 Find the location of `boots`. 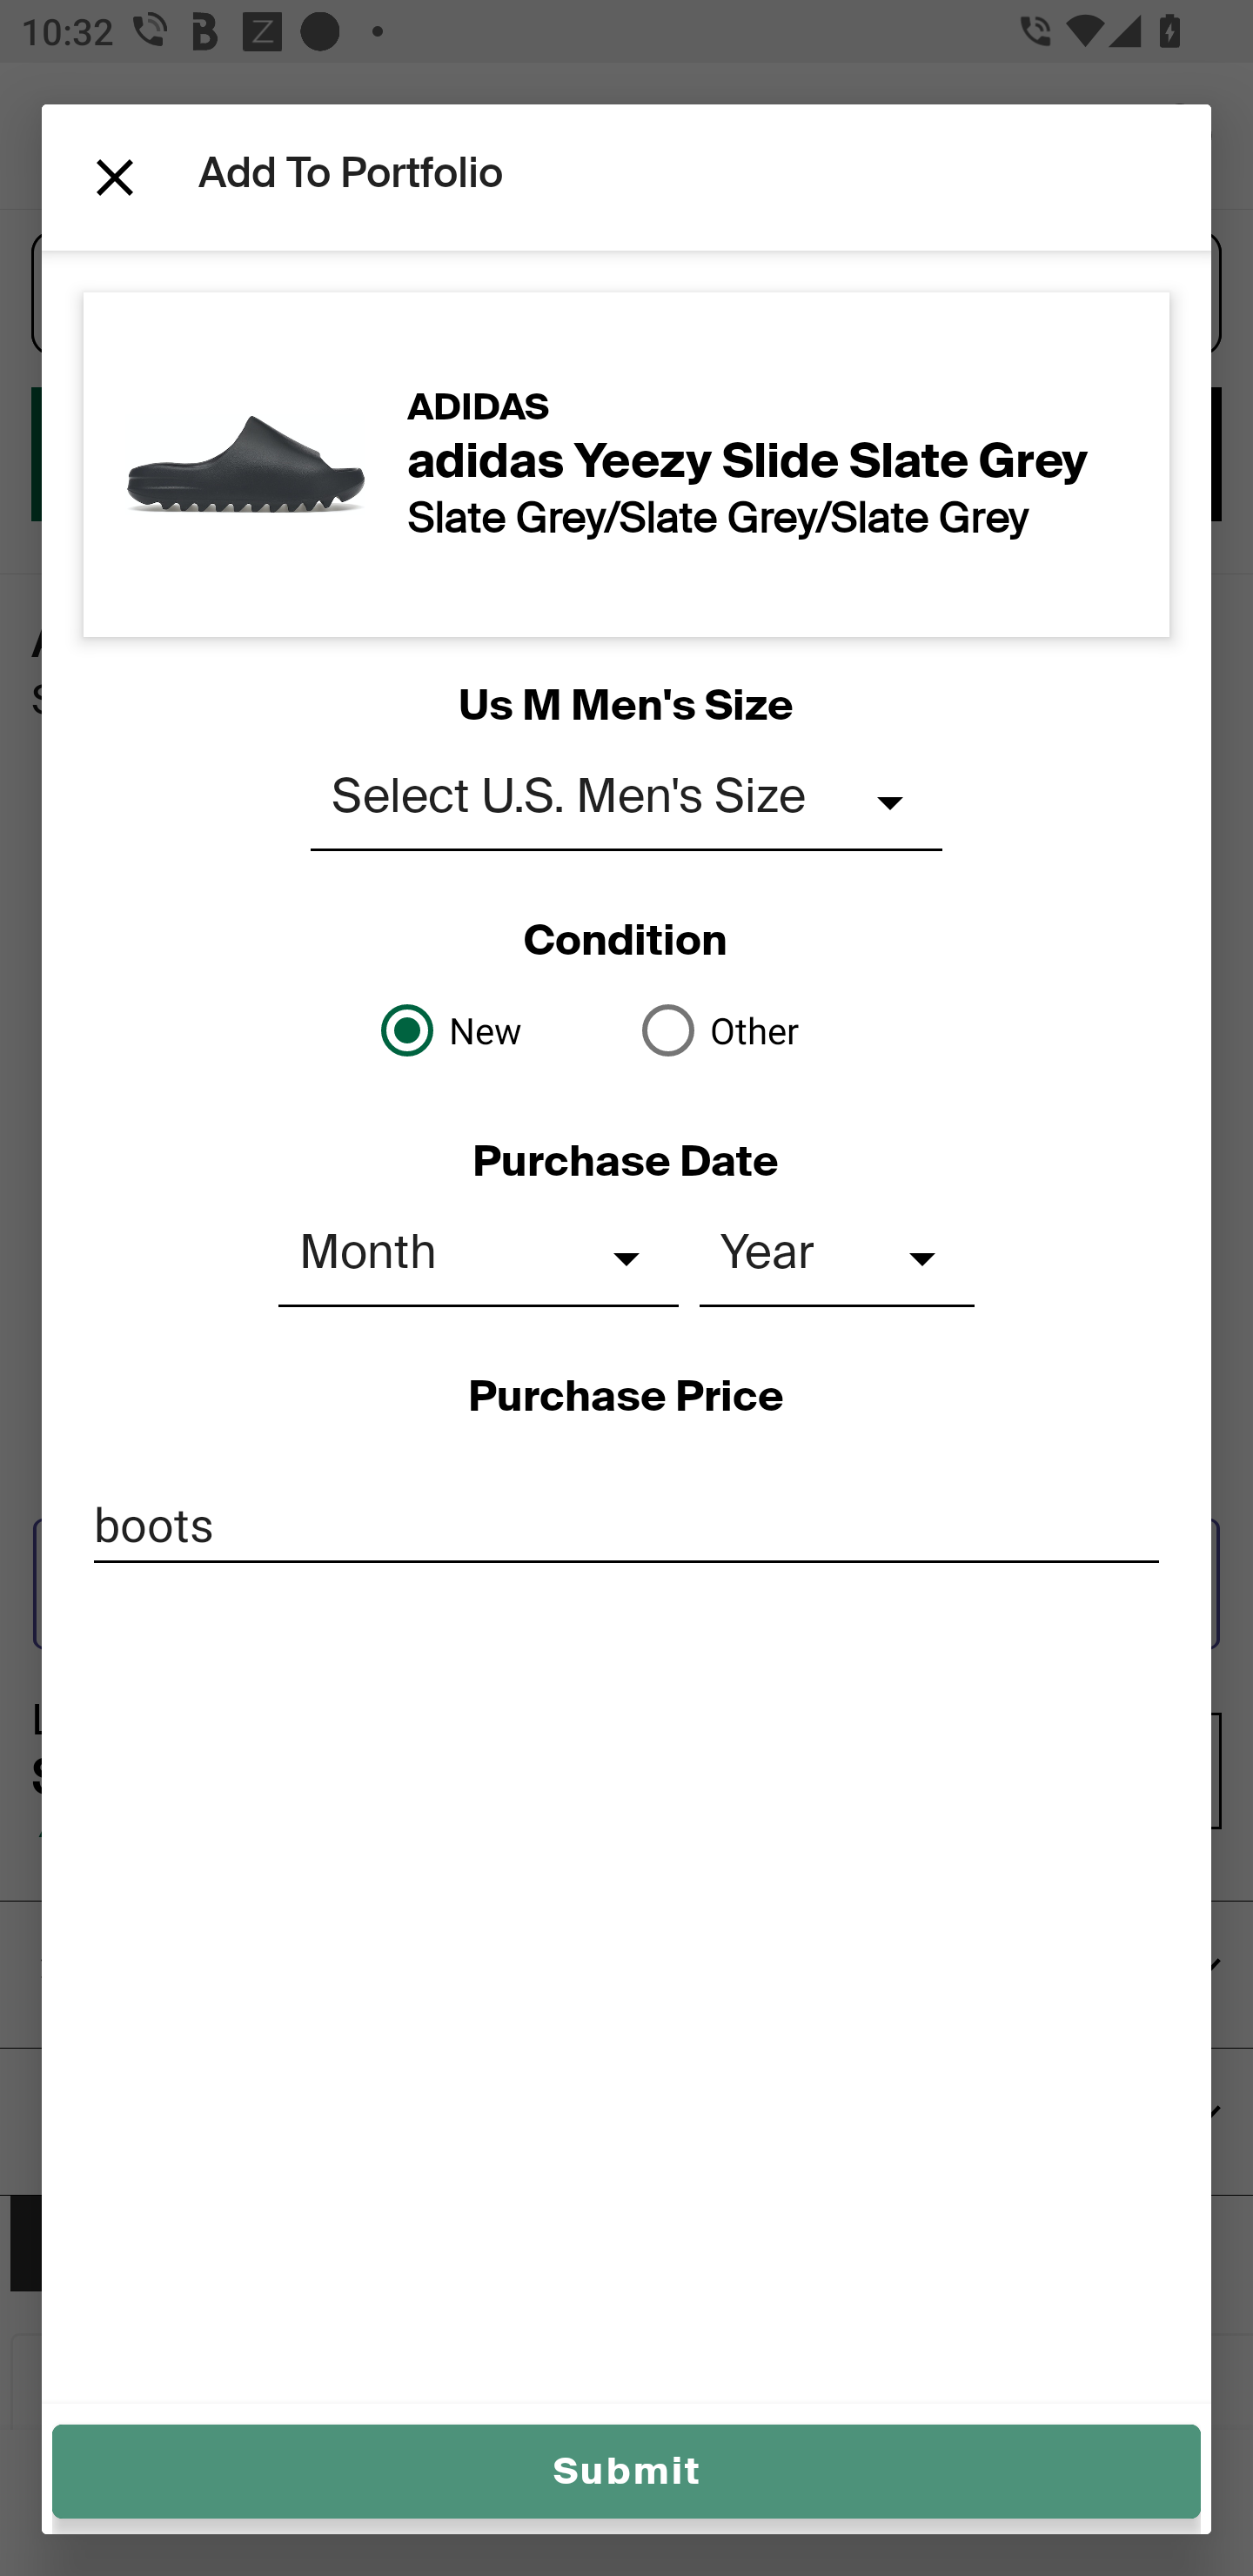

boots is located at coordinates (626, 1525).